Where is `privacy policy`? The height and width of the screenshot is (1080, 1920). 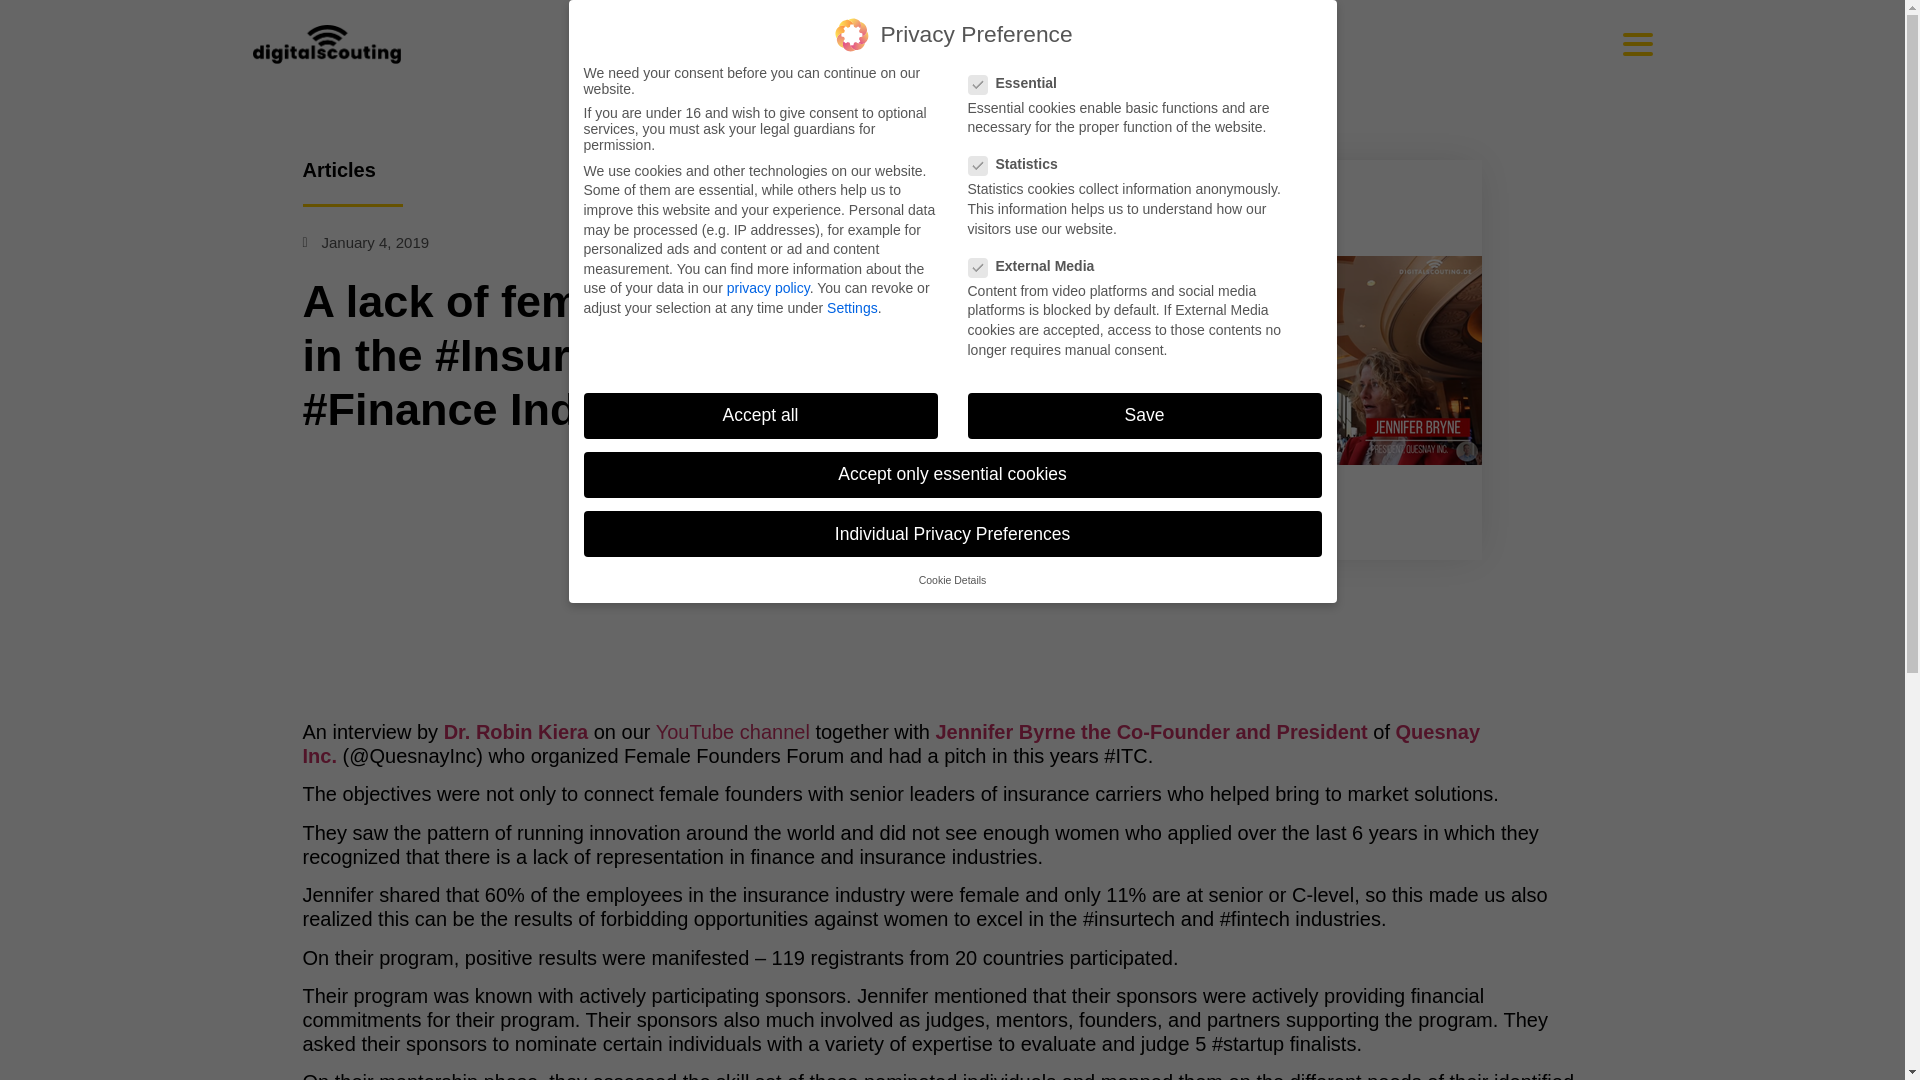 privacy policy is located at coordinates (768, 287).